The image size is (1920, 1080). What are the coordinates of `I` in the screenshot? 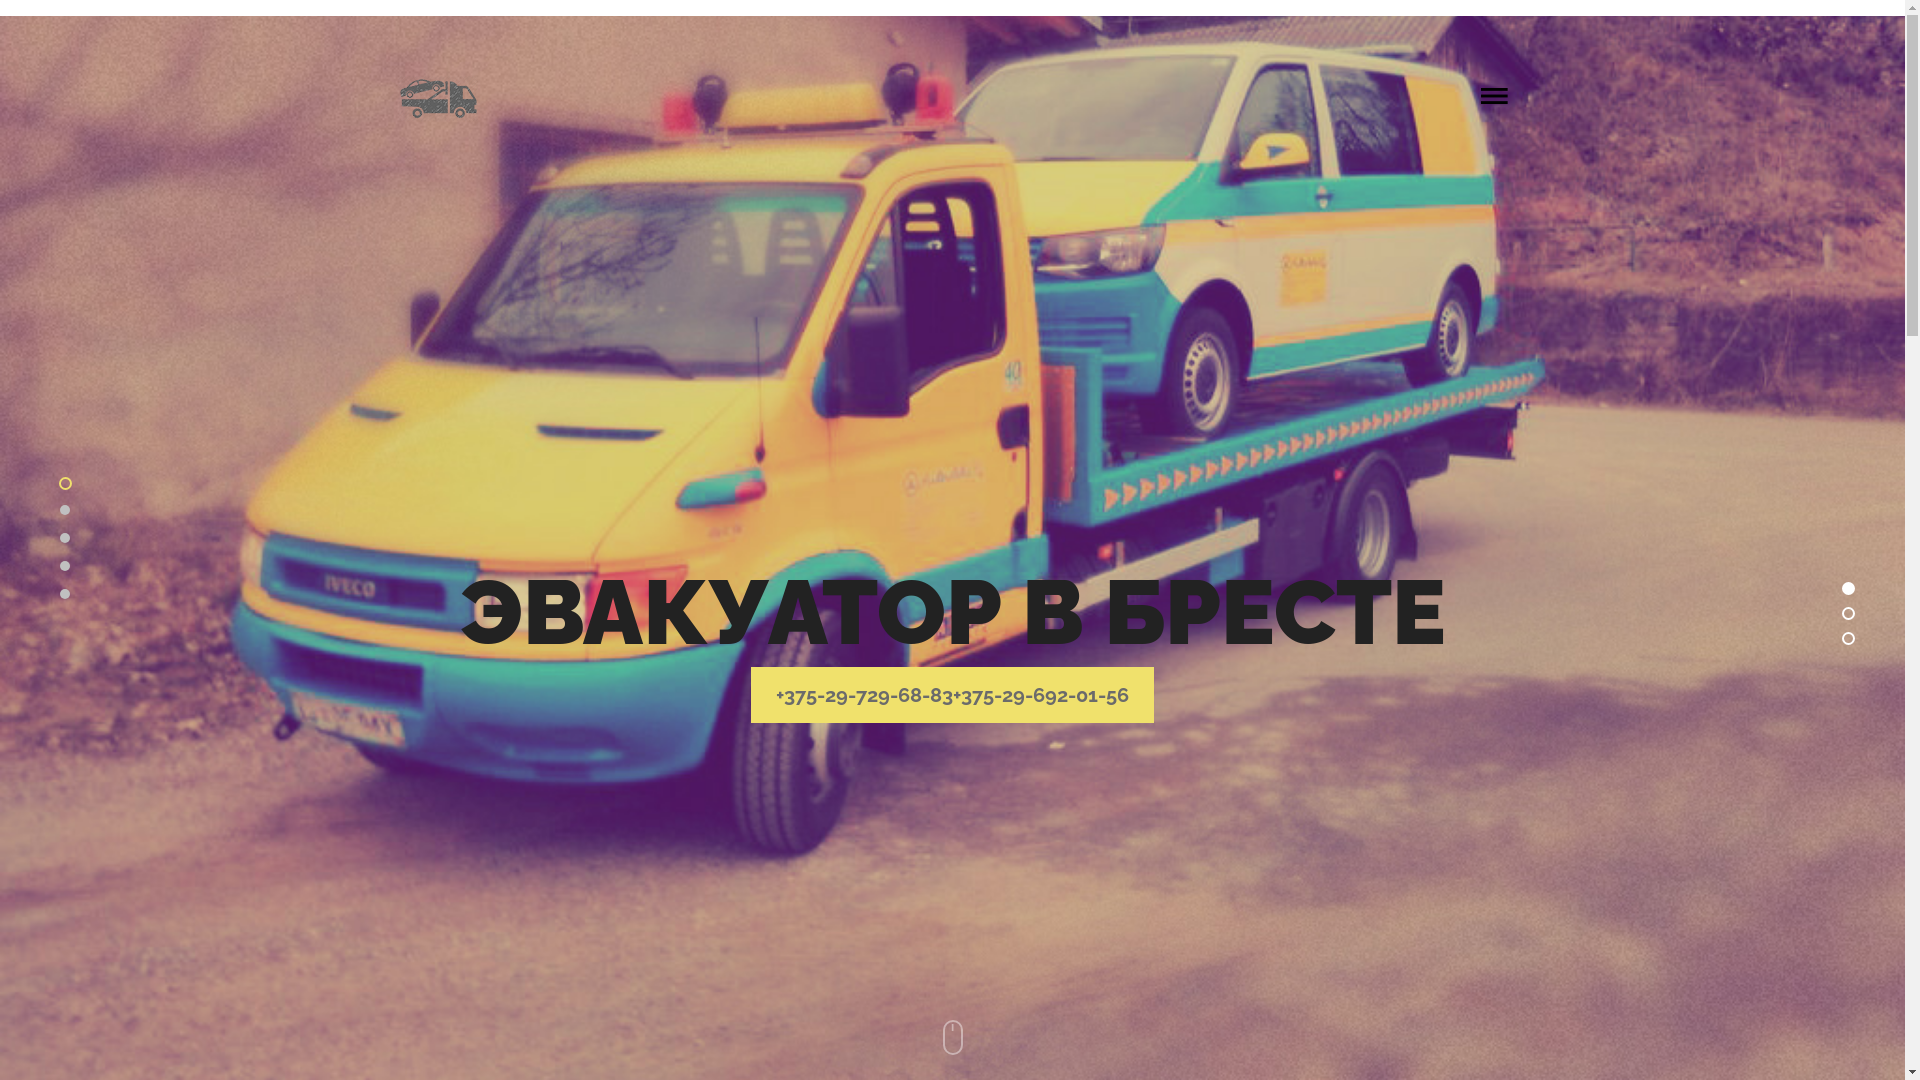 It's located at (953, 1034).